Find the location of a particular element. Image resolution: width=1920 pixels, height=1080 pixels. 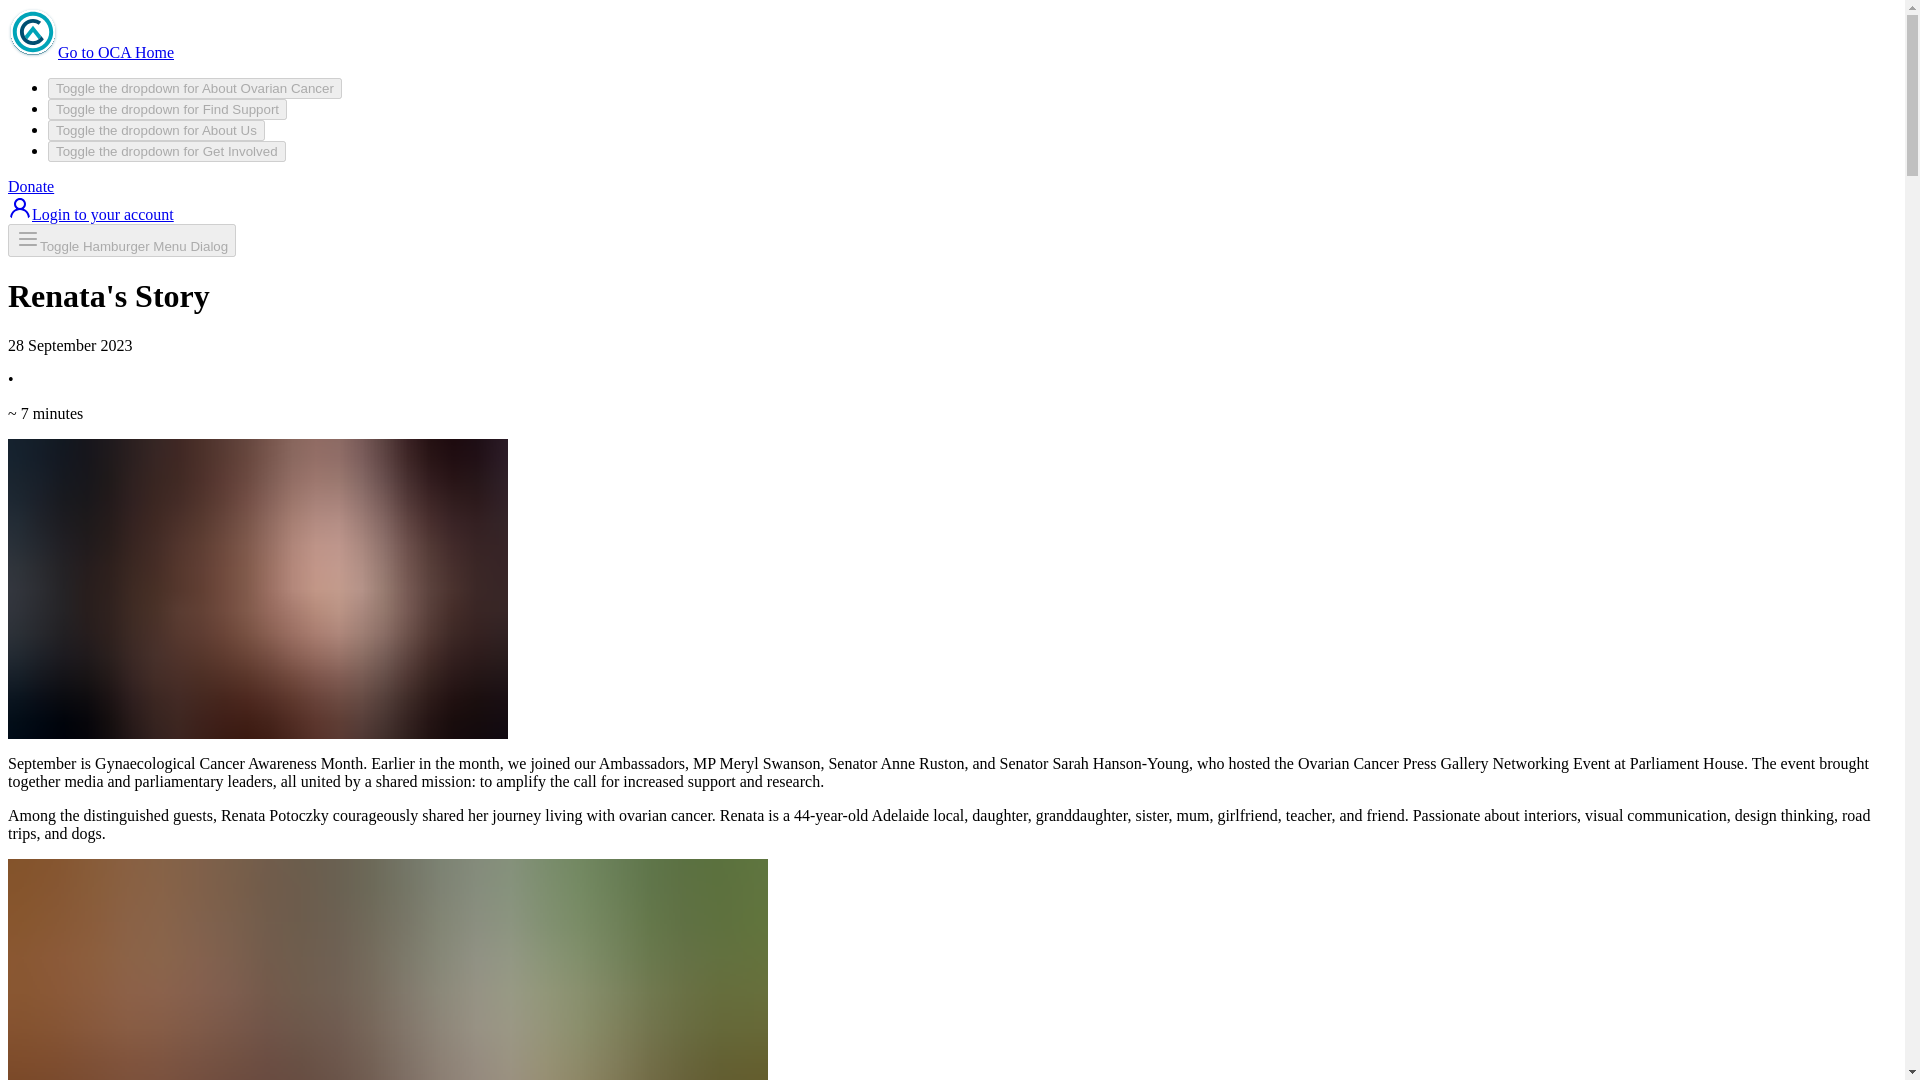

Toggle Hamburger Menu Dialog is located at coordinates (122, 240).